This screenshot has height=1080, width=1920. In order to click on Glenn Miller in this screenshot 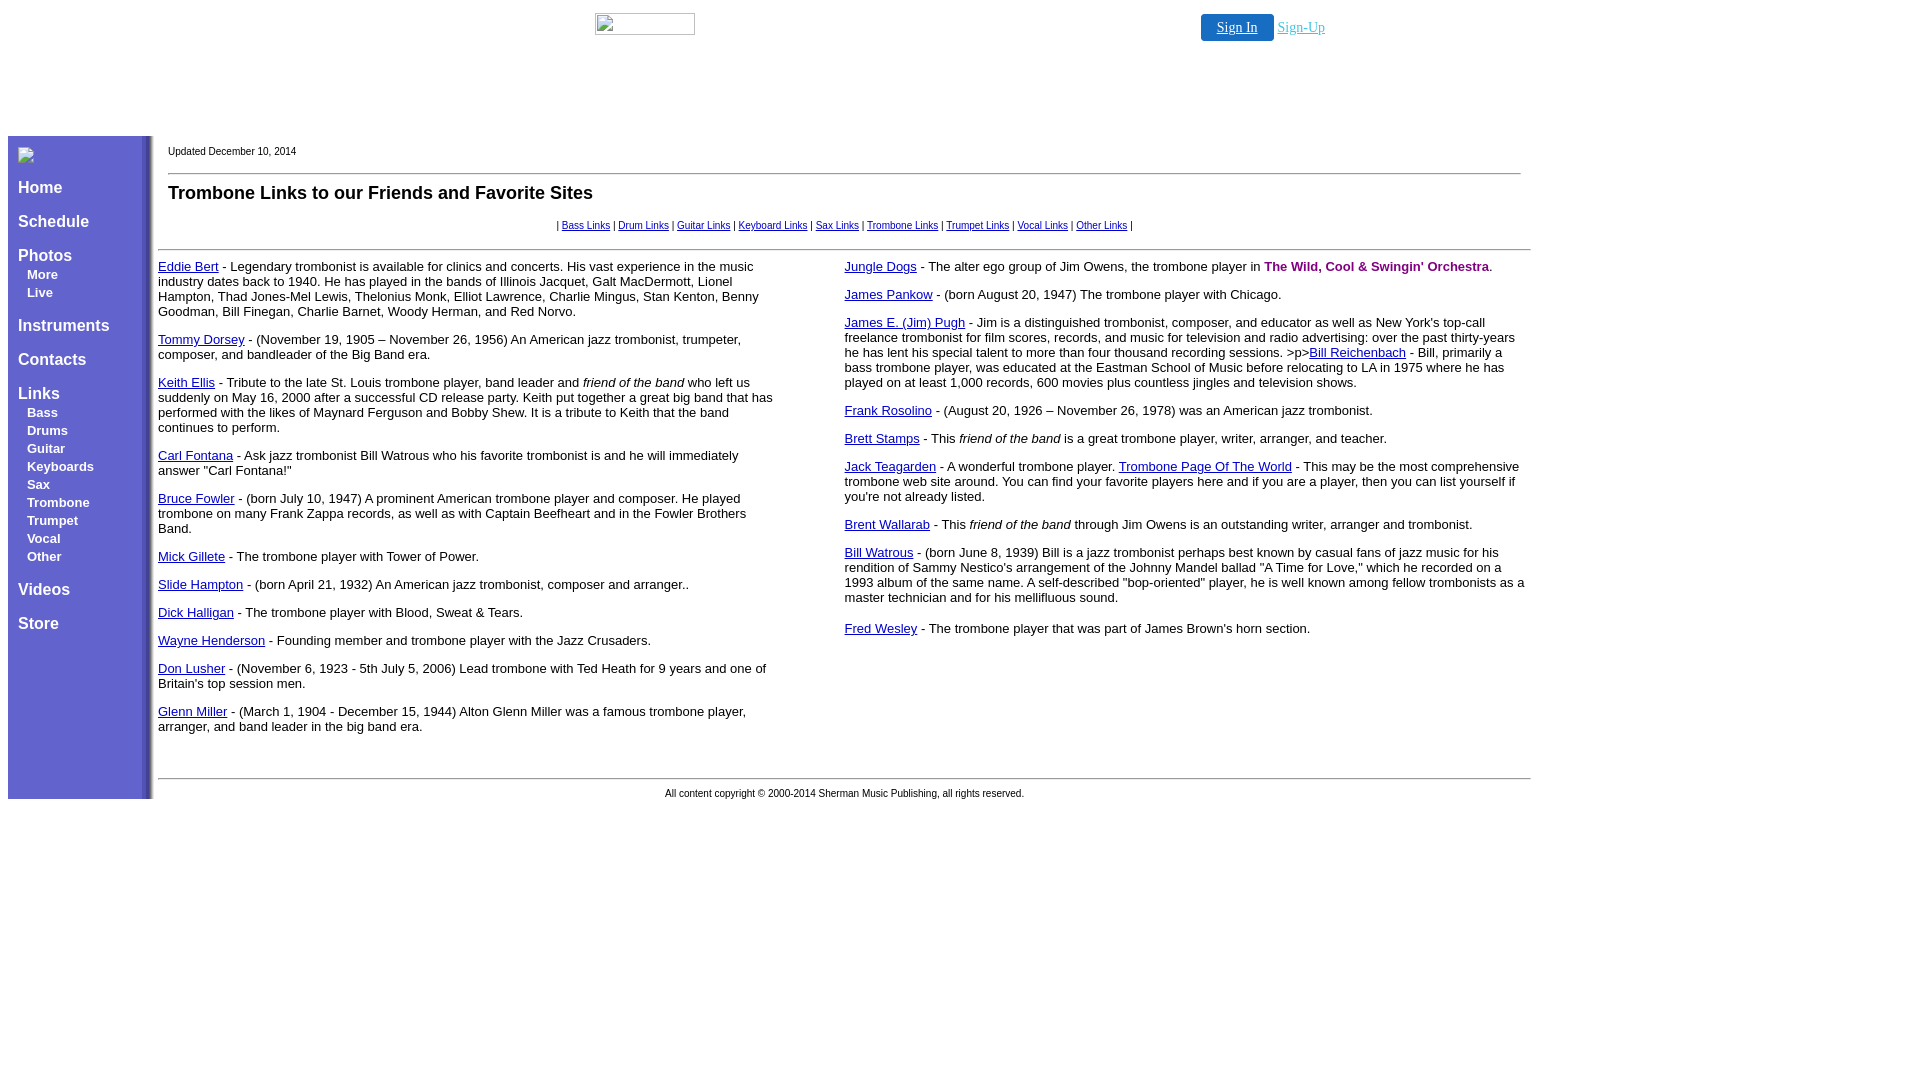, I will do `click(192, 712)`.